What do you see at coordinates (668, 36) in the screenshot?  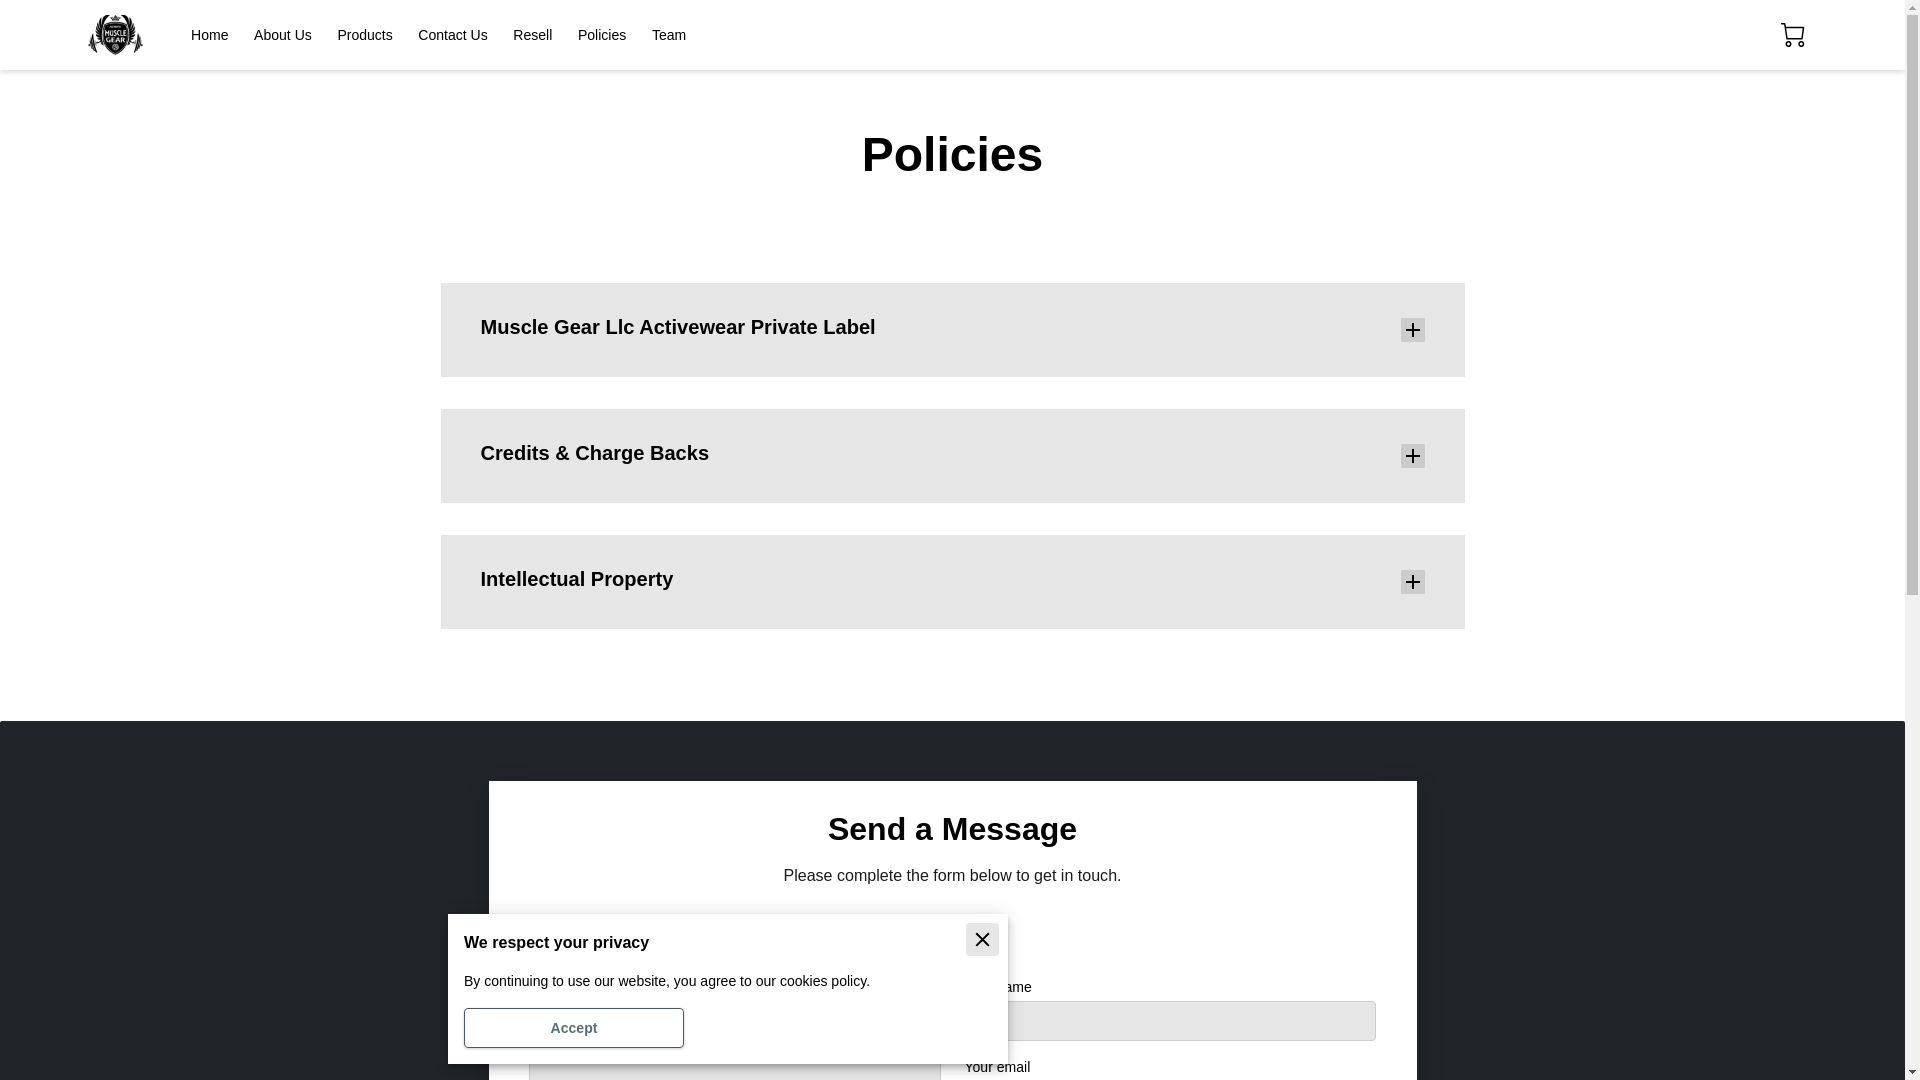 I see `Team` at bounding box center [668, 36].